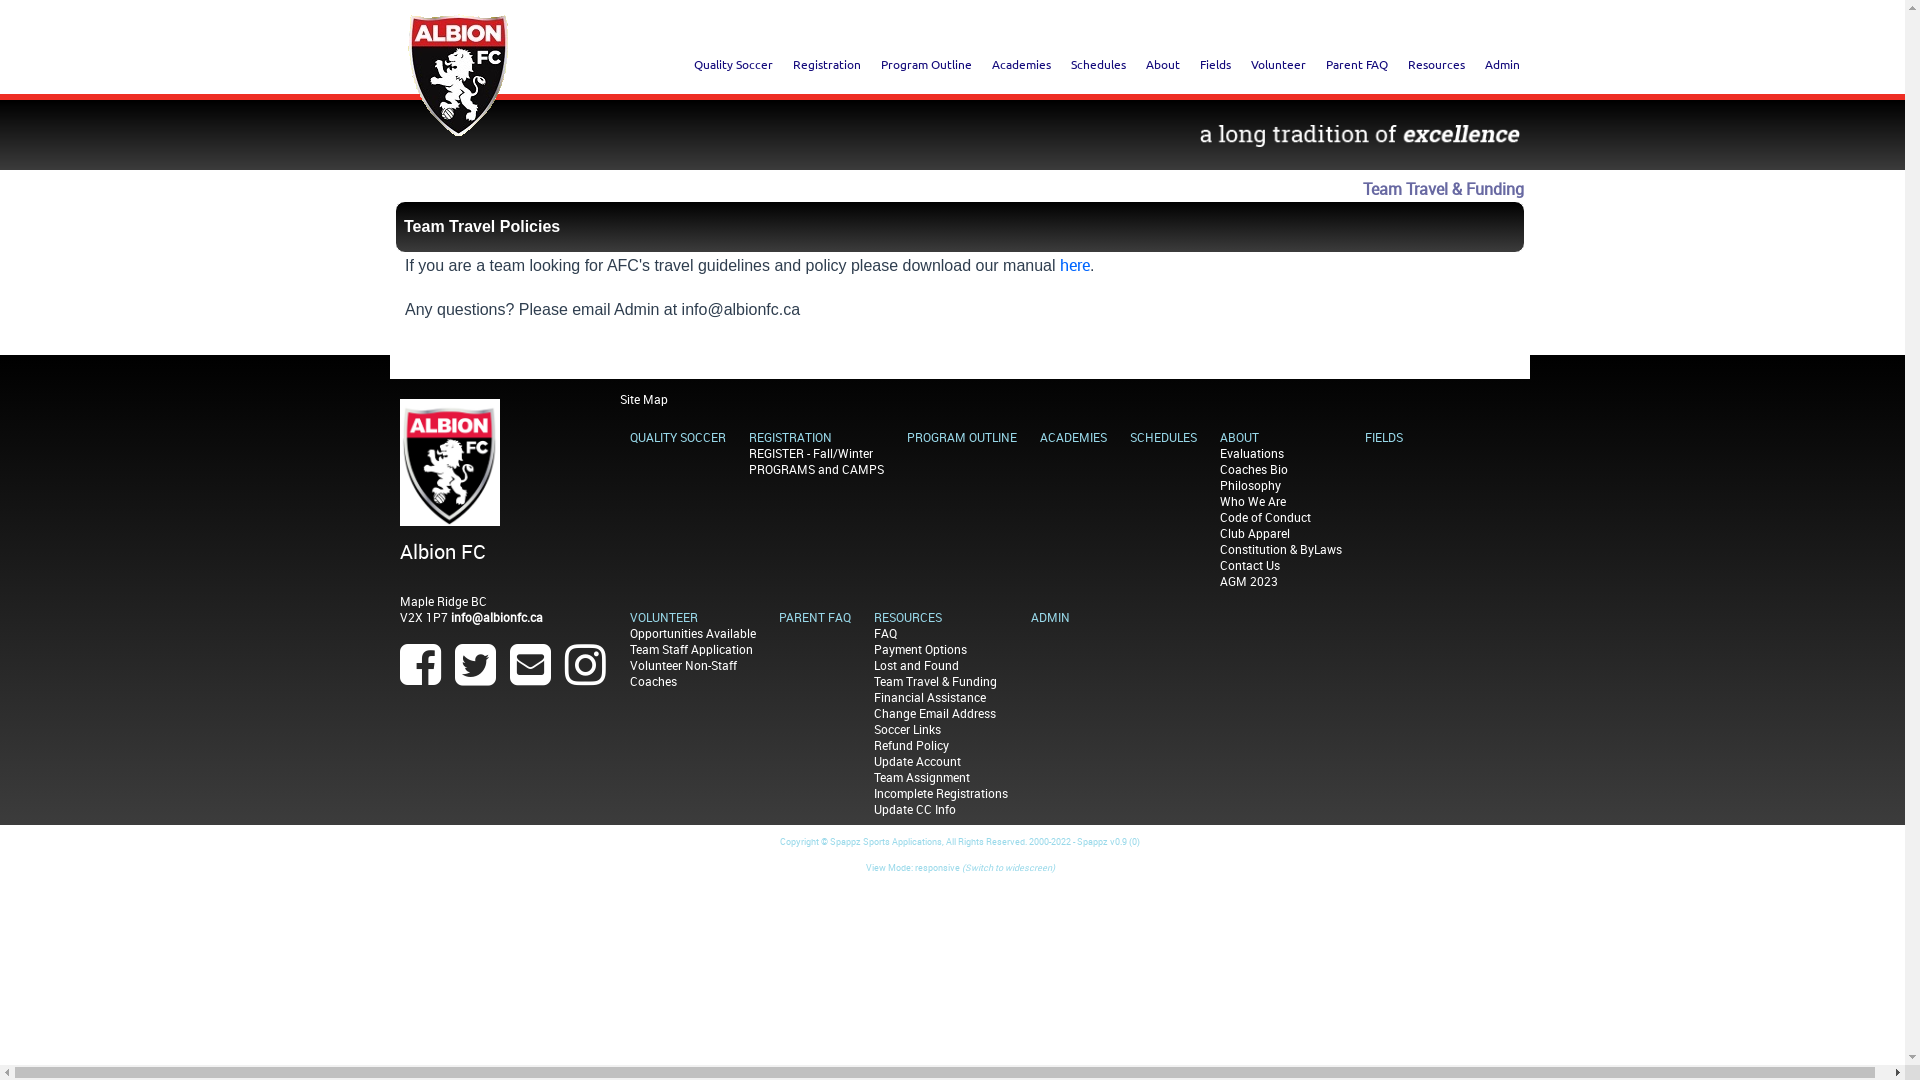 The width and height of the screenshot is (1920, 1080). Describe the element at coordinates (926, 64) in the screenshot. I see `Program Outline` at that location.